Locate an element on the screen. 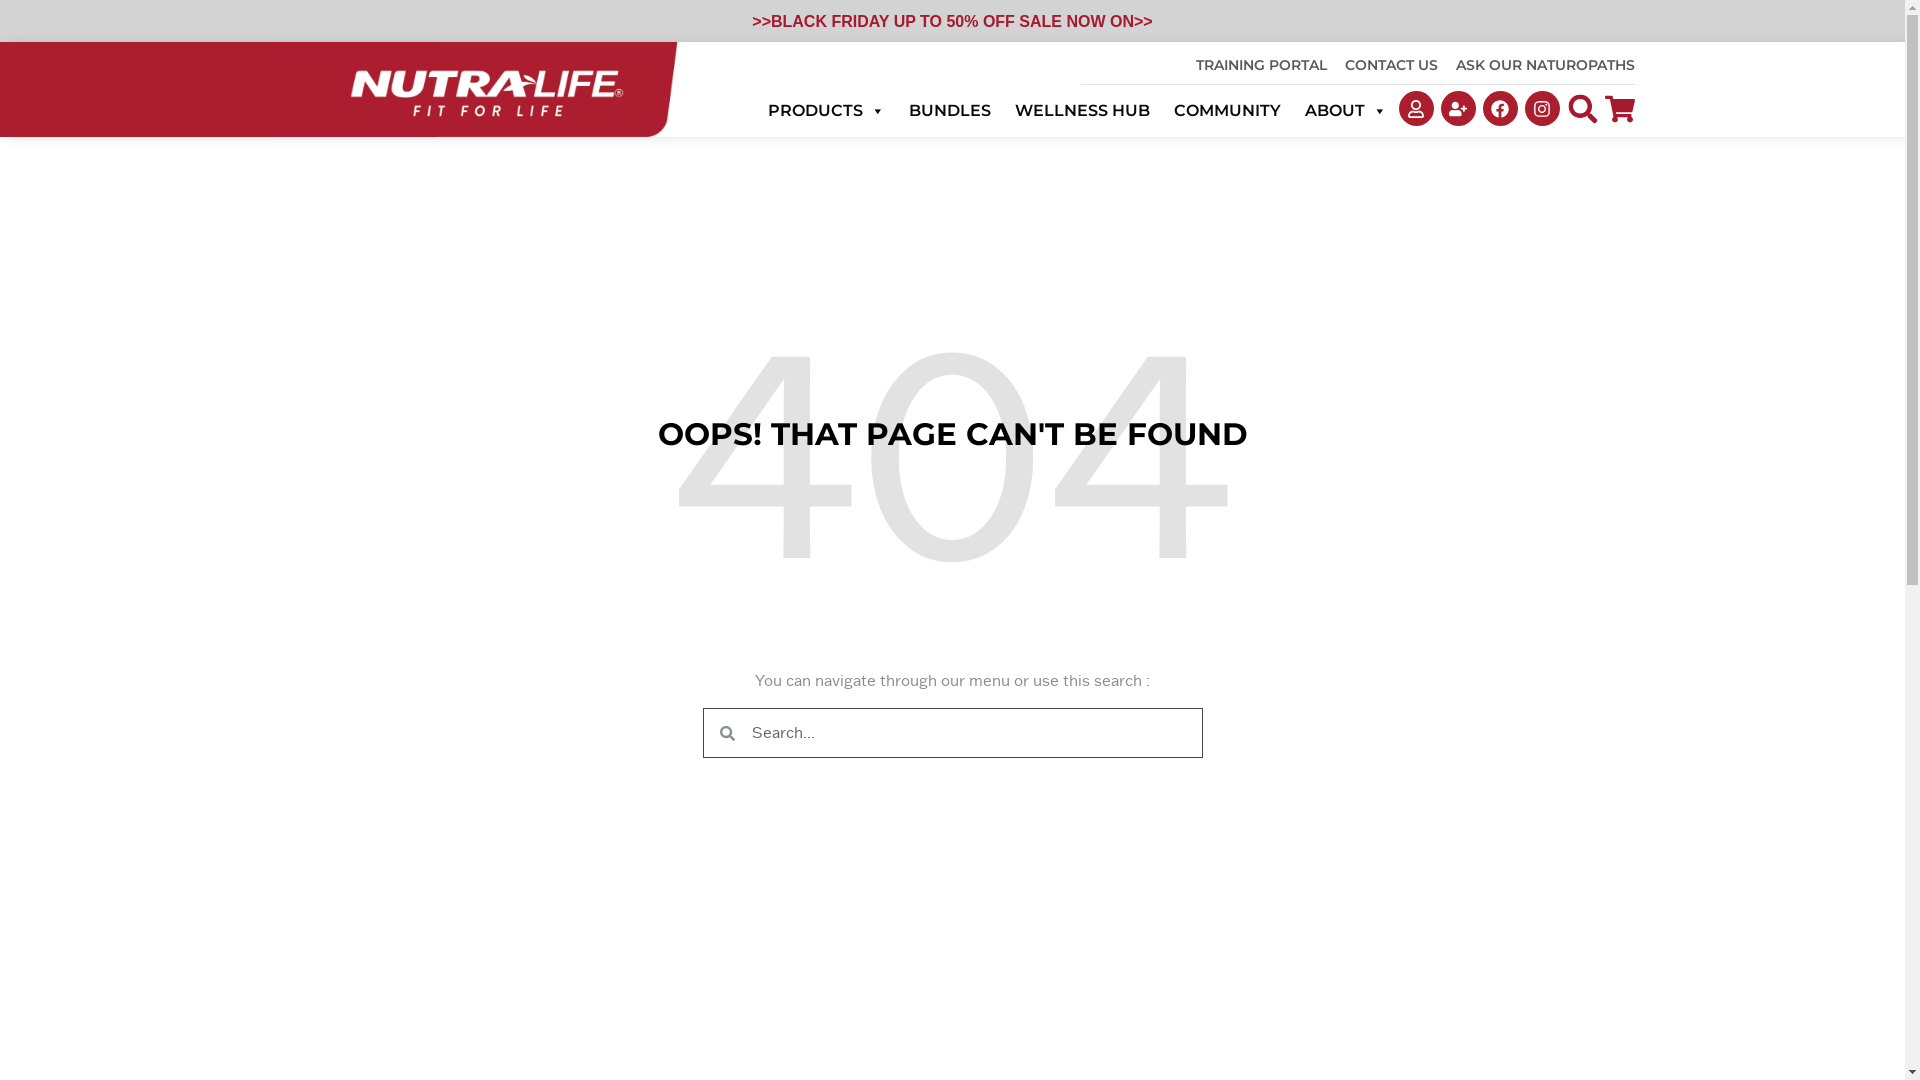  TRAINING PORTAL is located at coordinates (1262, 65).